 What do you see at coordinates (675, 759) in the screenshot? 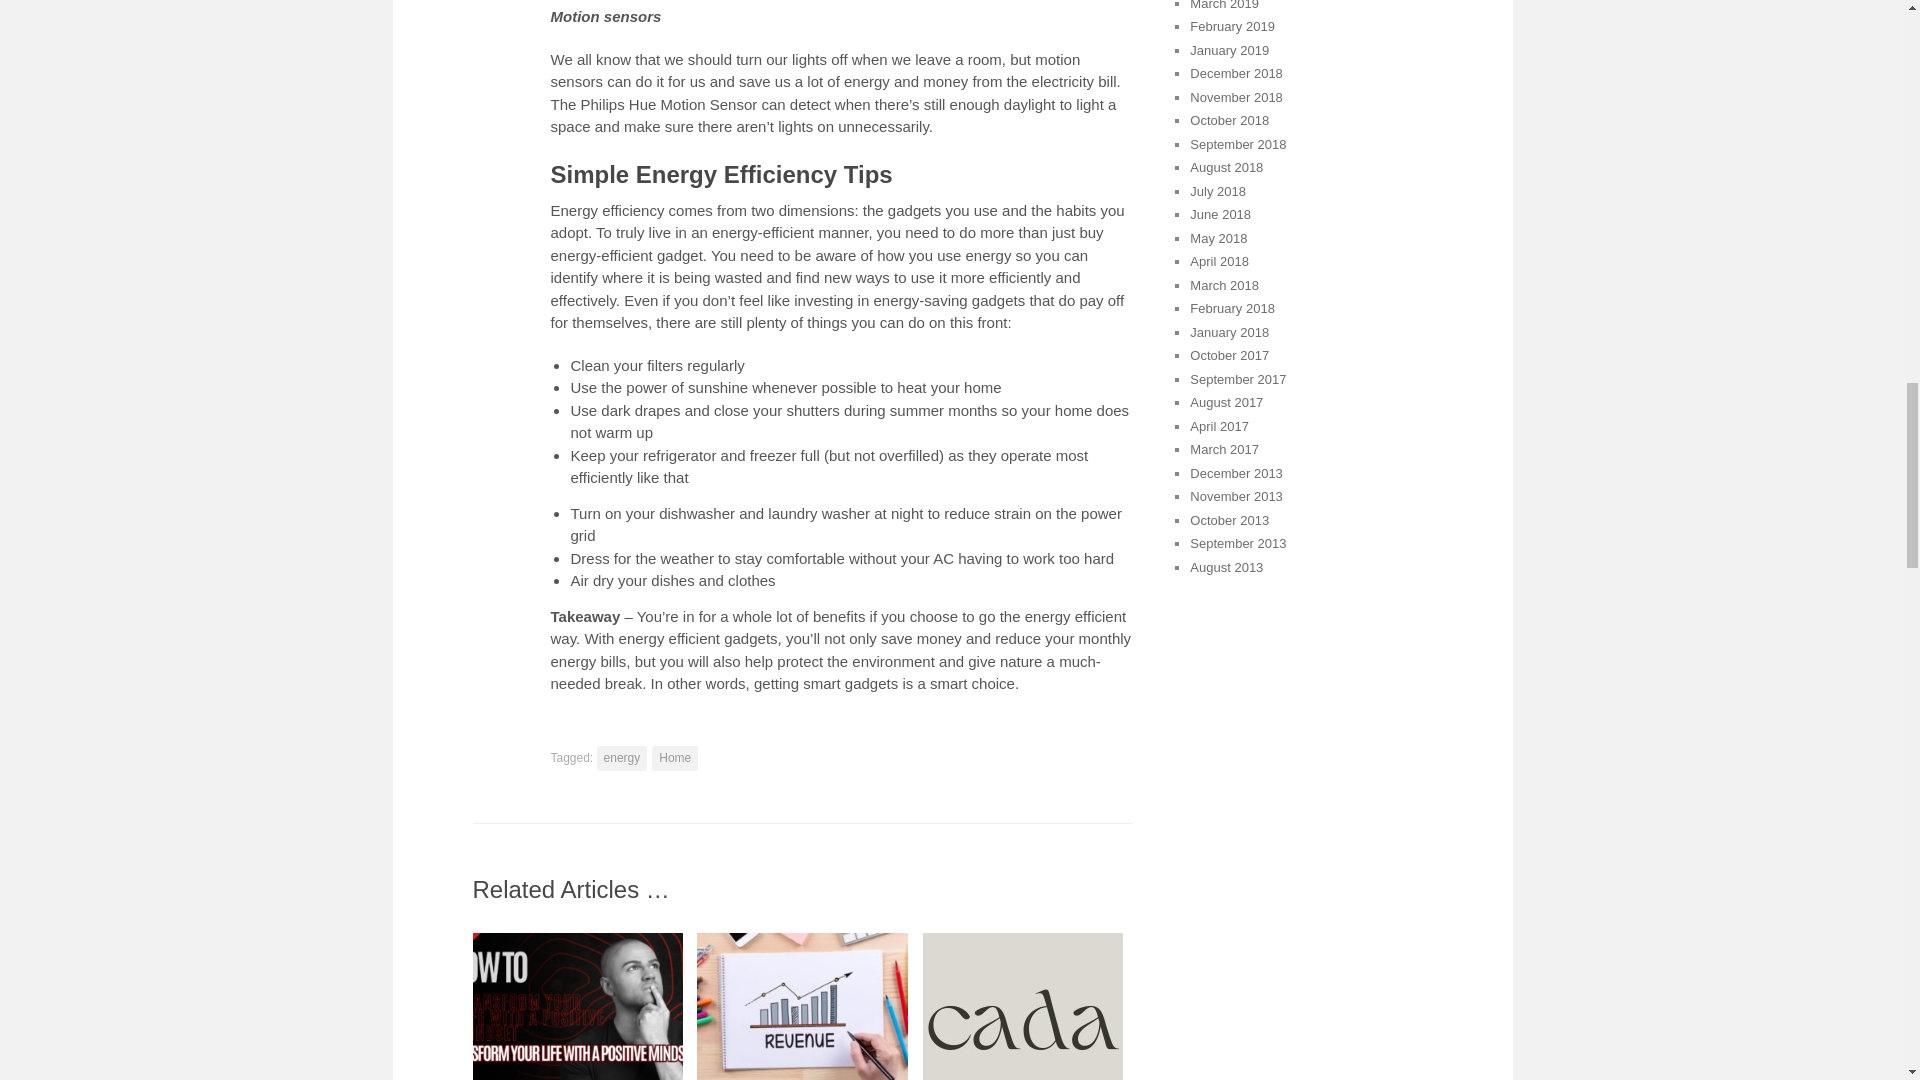
I see `Home` at bounding box center [675, 759].